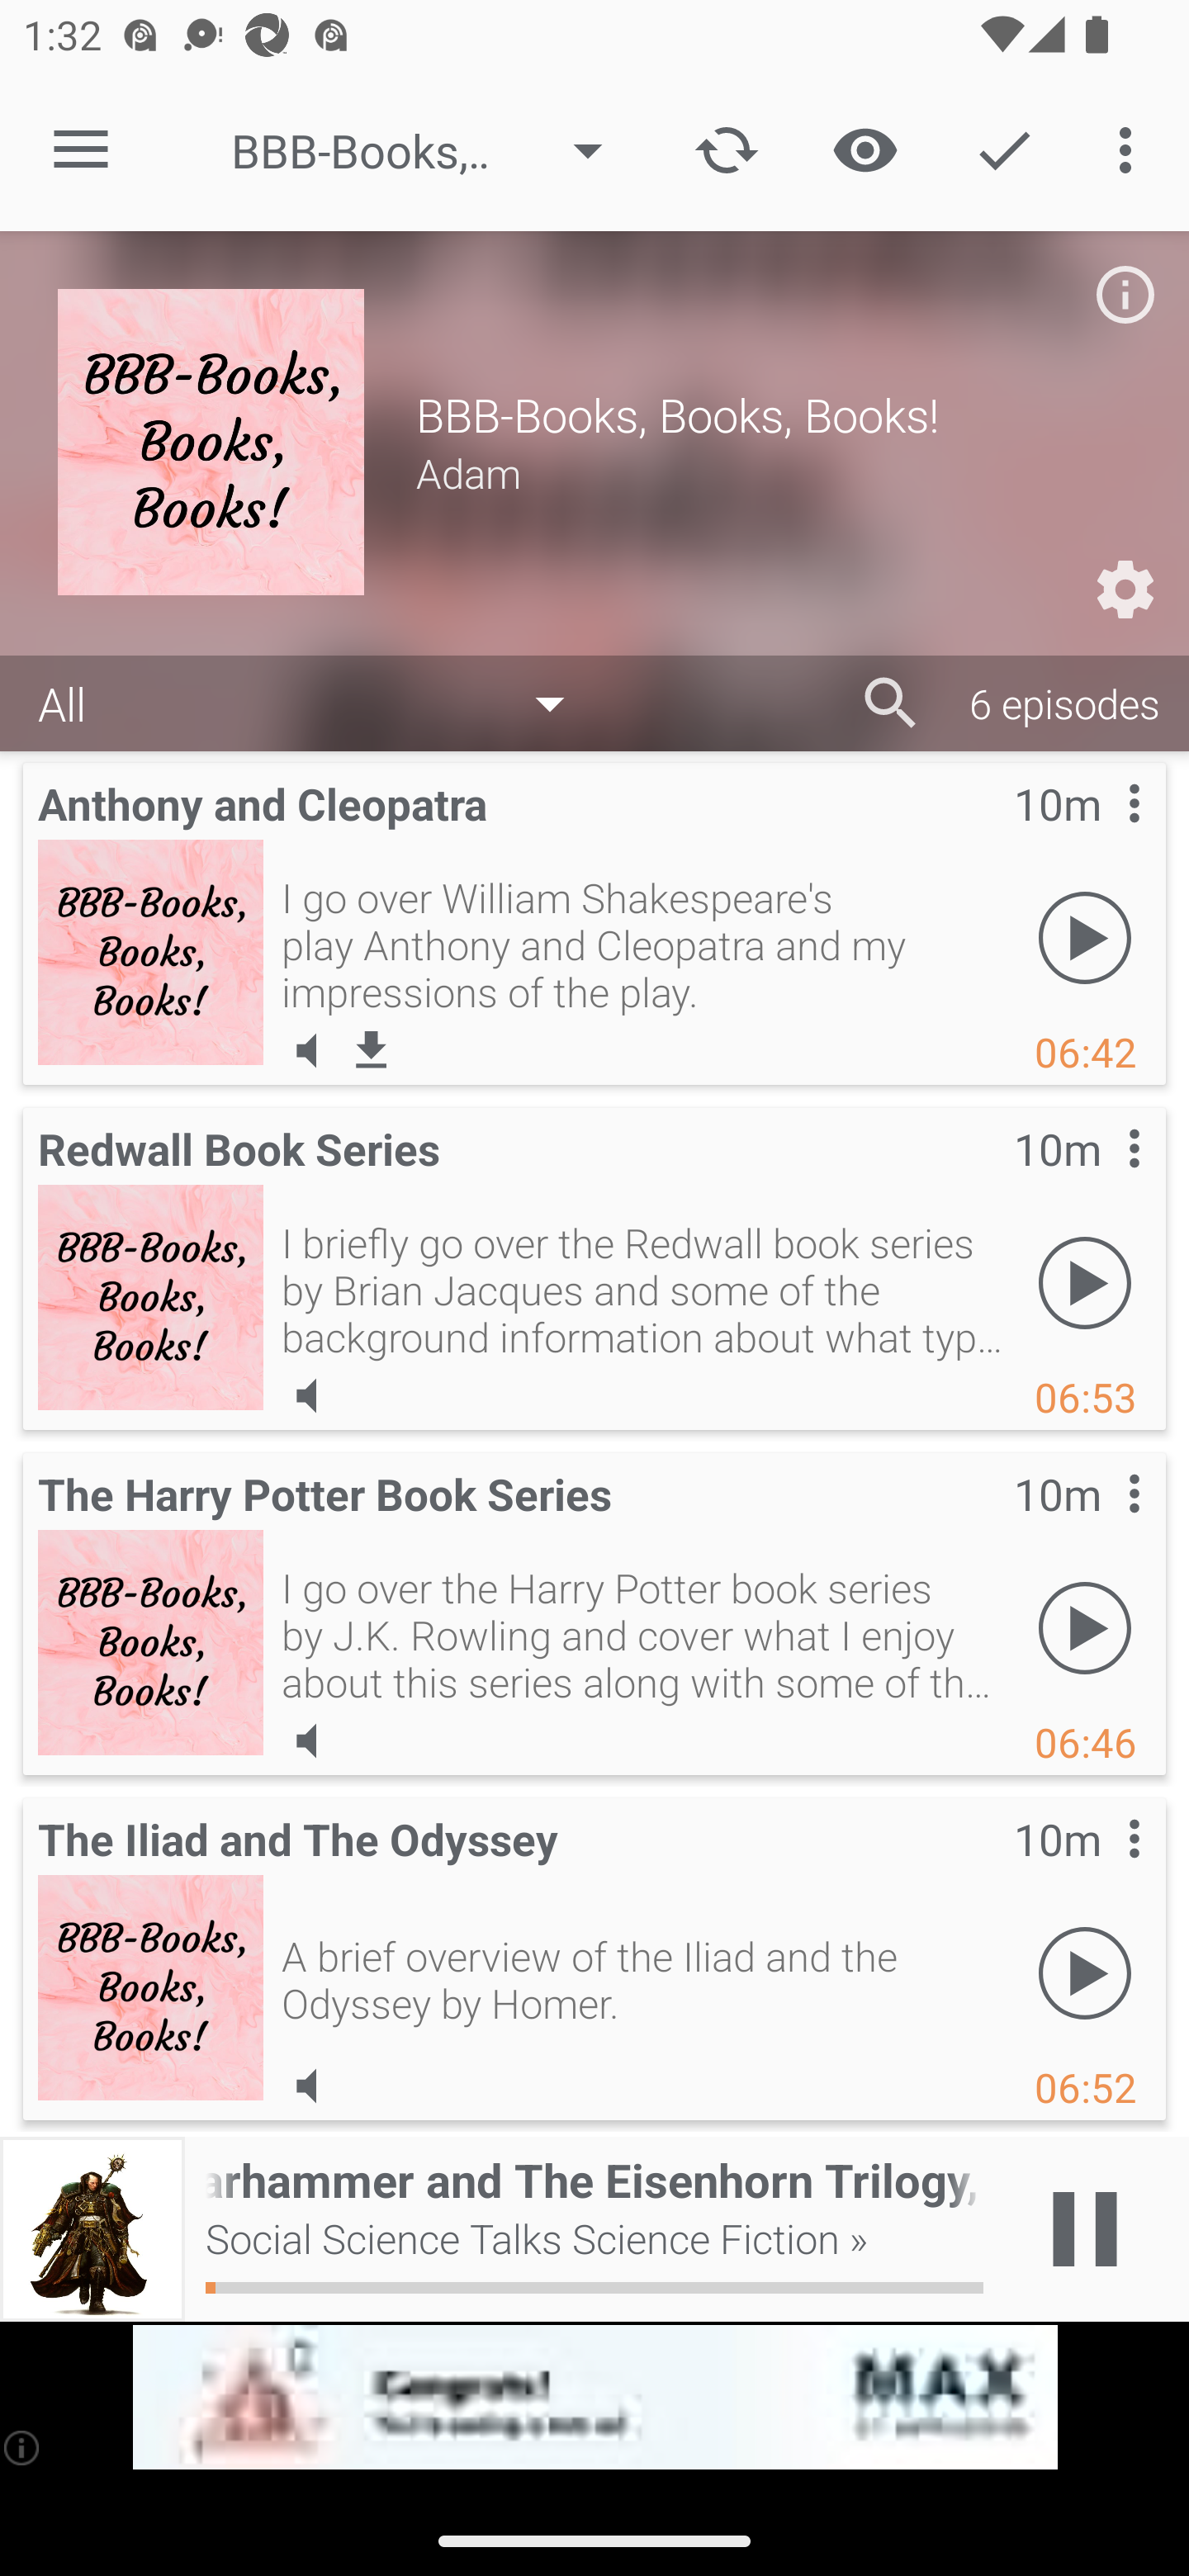 This screenshot has width=1189, height=2576. What do you see at coordinates (1098, 1871) in the screenshot?
I see `Contextual menu` at bounding box center [1098, 1871].